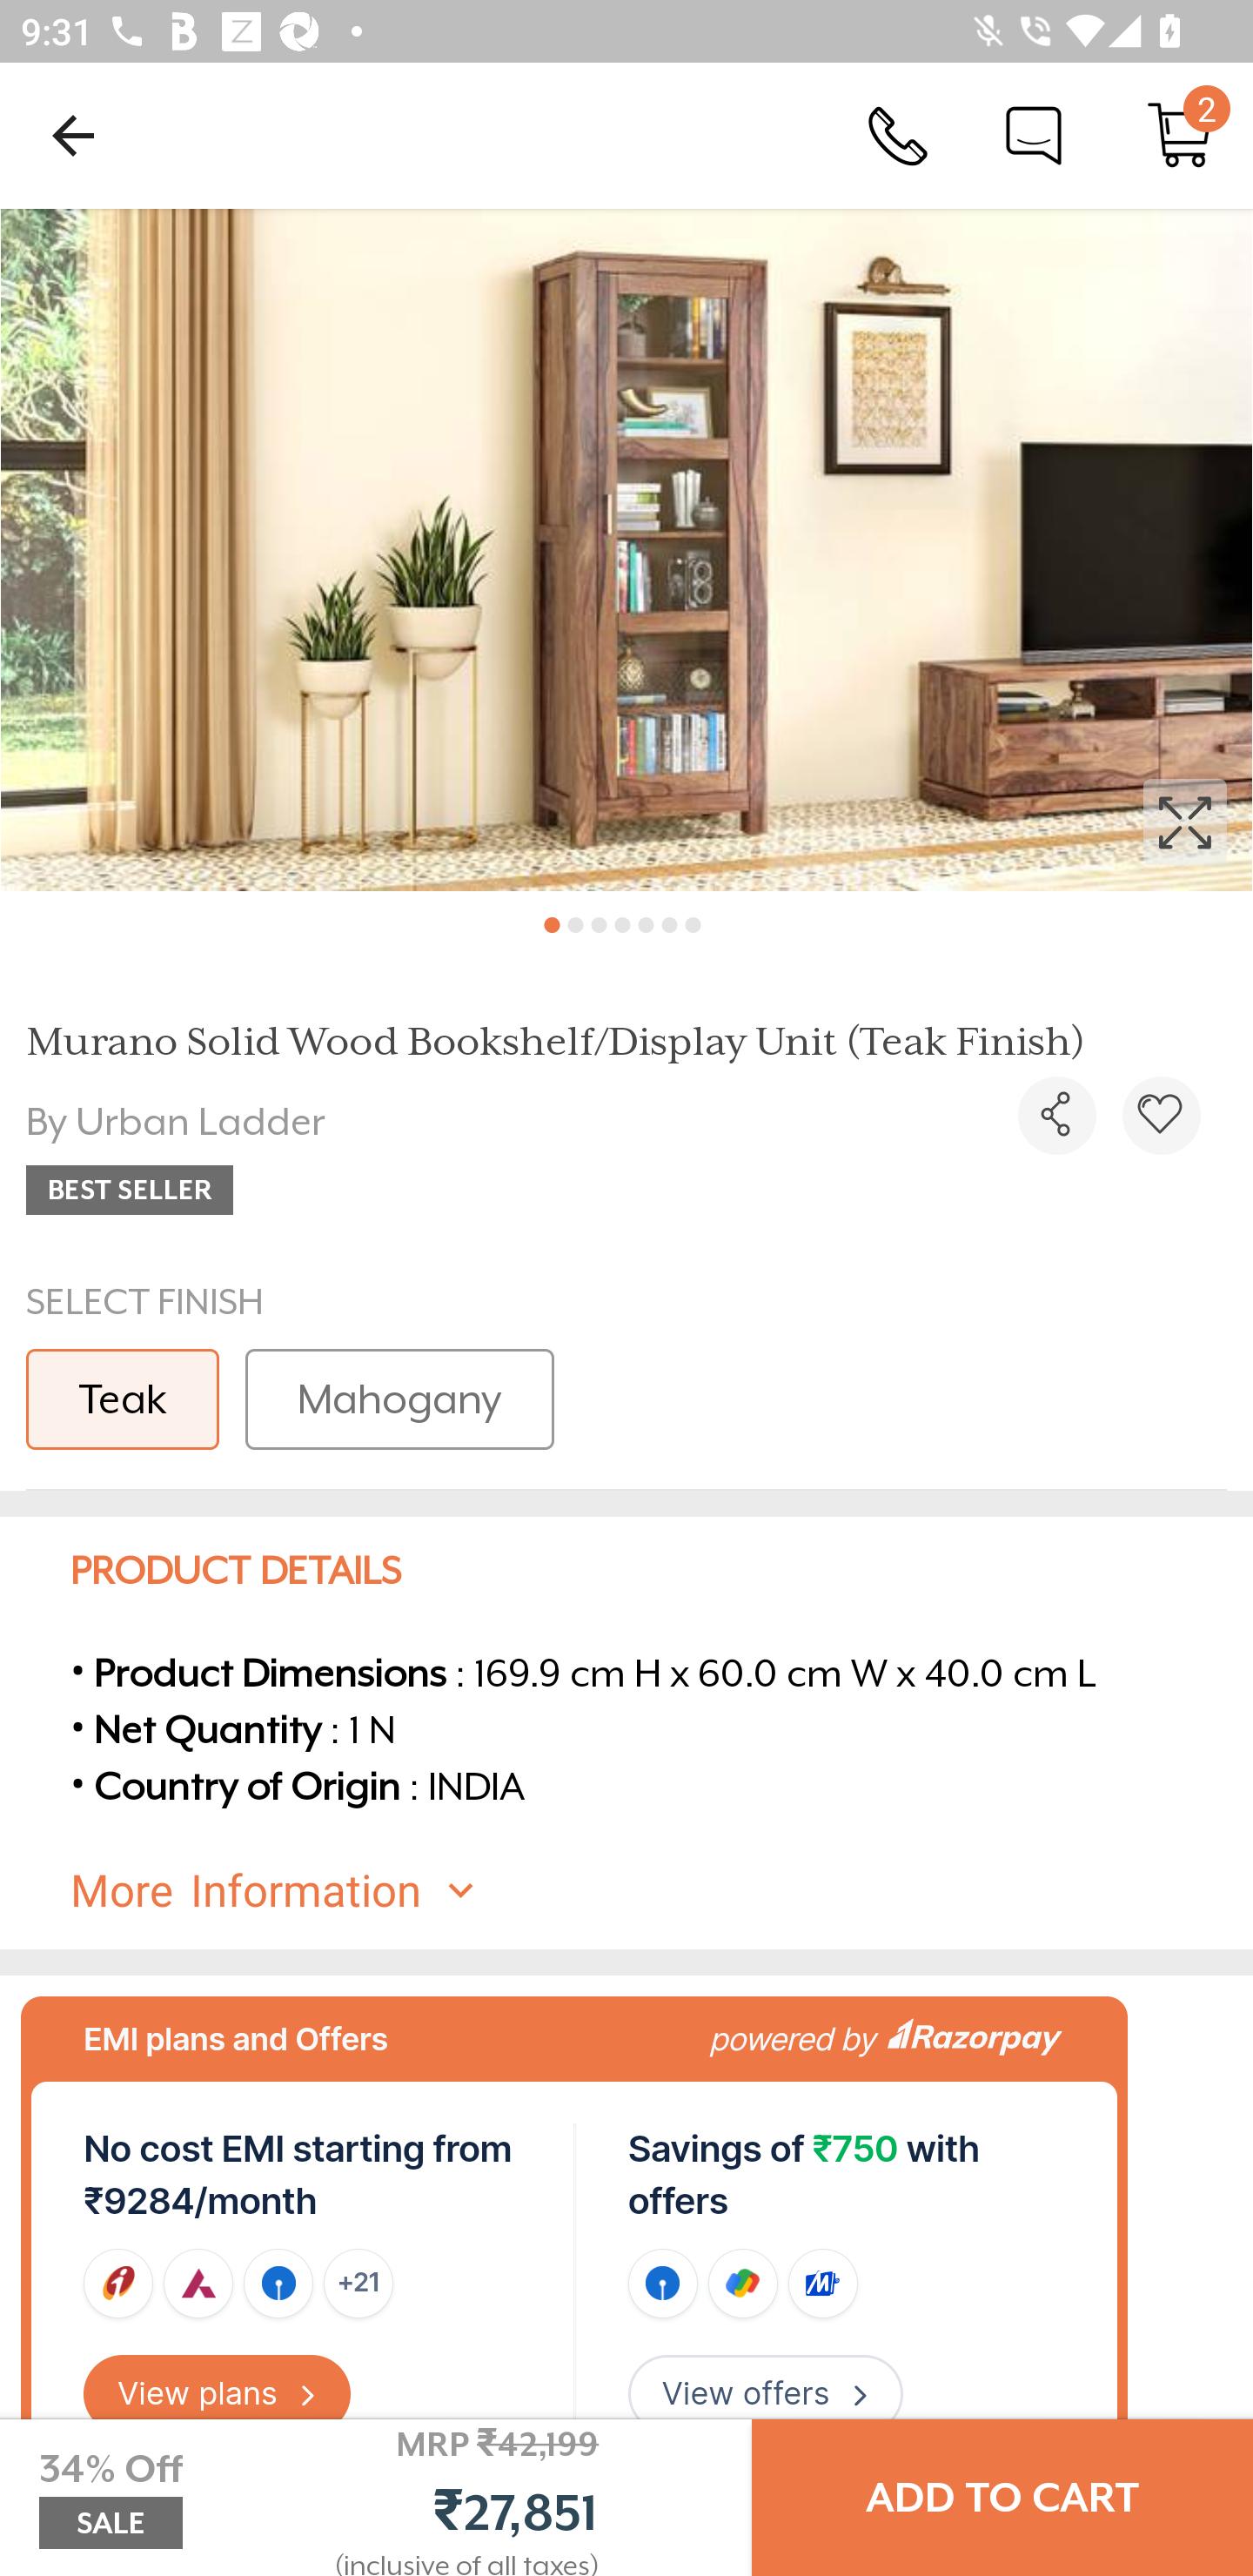 This screenshot has width=1253, height=2576. Describe the element at coordinates (898, 134) in the screenshot. I see `Call Us` at that location.